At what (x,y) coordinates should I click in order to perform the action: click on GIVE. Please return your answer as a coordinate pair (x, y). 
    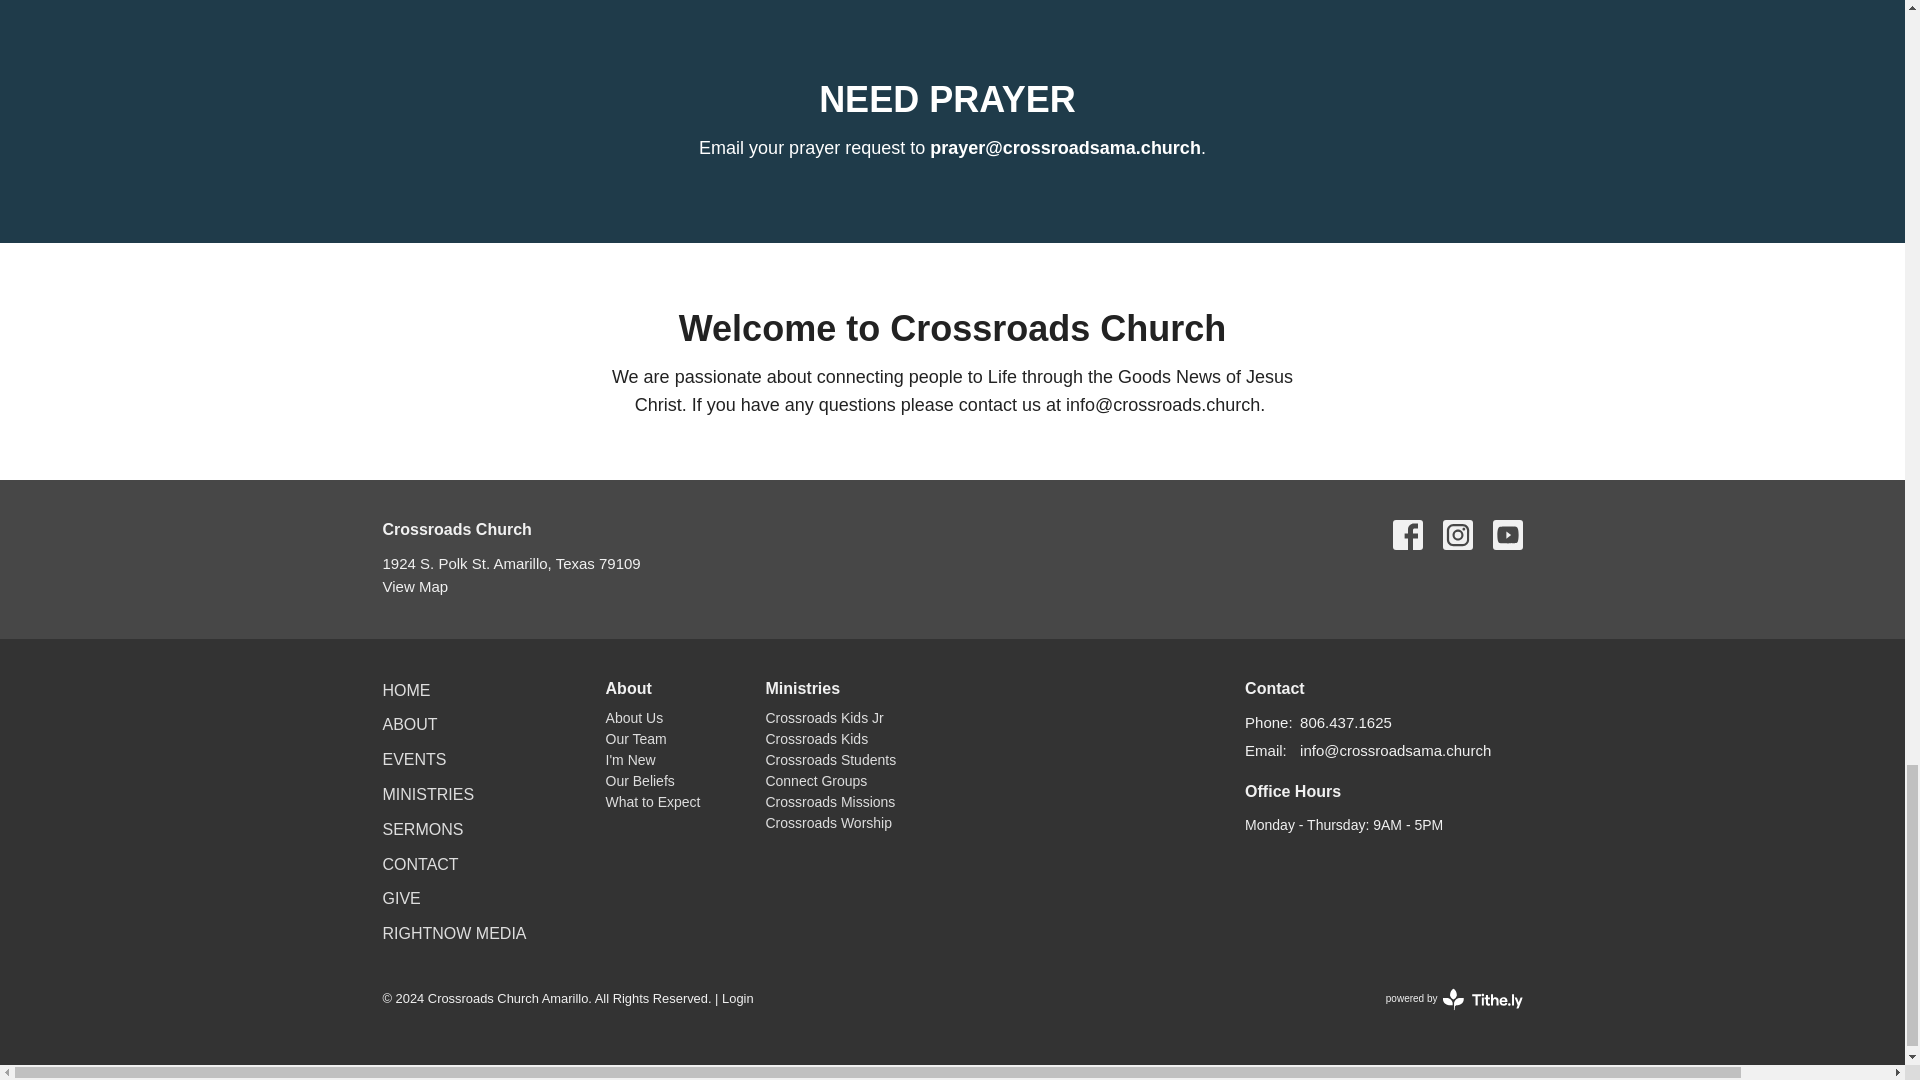
    Looking at the image, I should click on (401, 898).